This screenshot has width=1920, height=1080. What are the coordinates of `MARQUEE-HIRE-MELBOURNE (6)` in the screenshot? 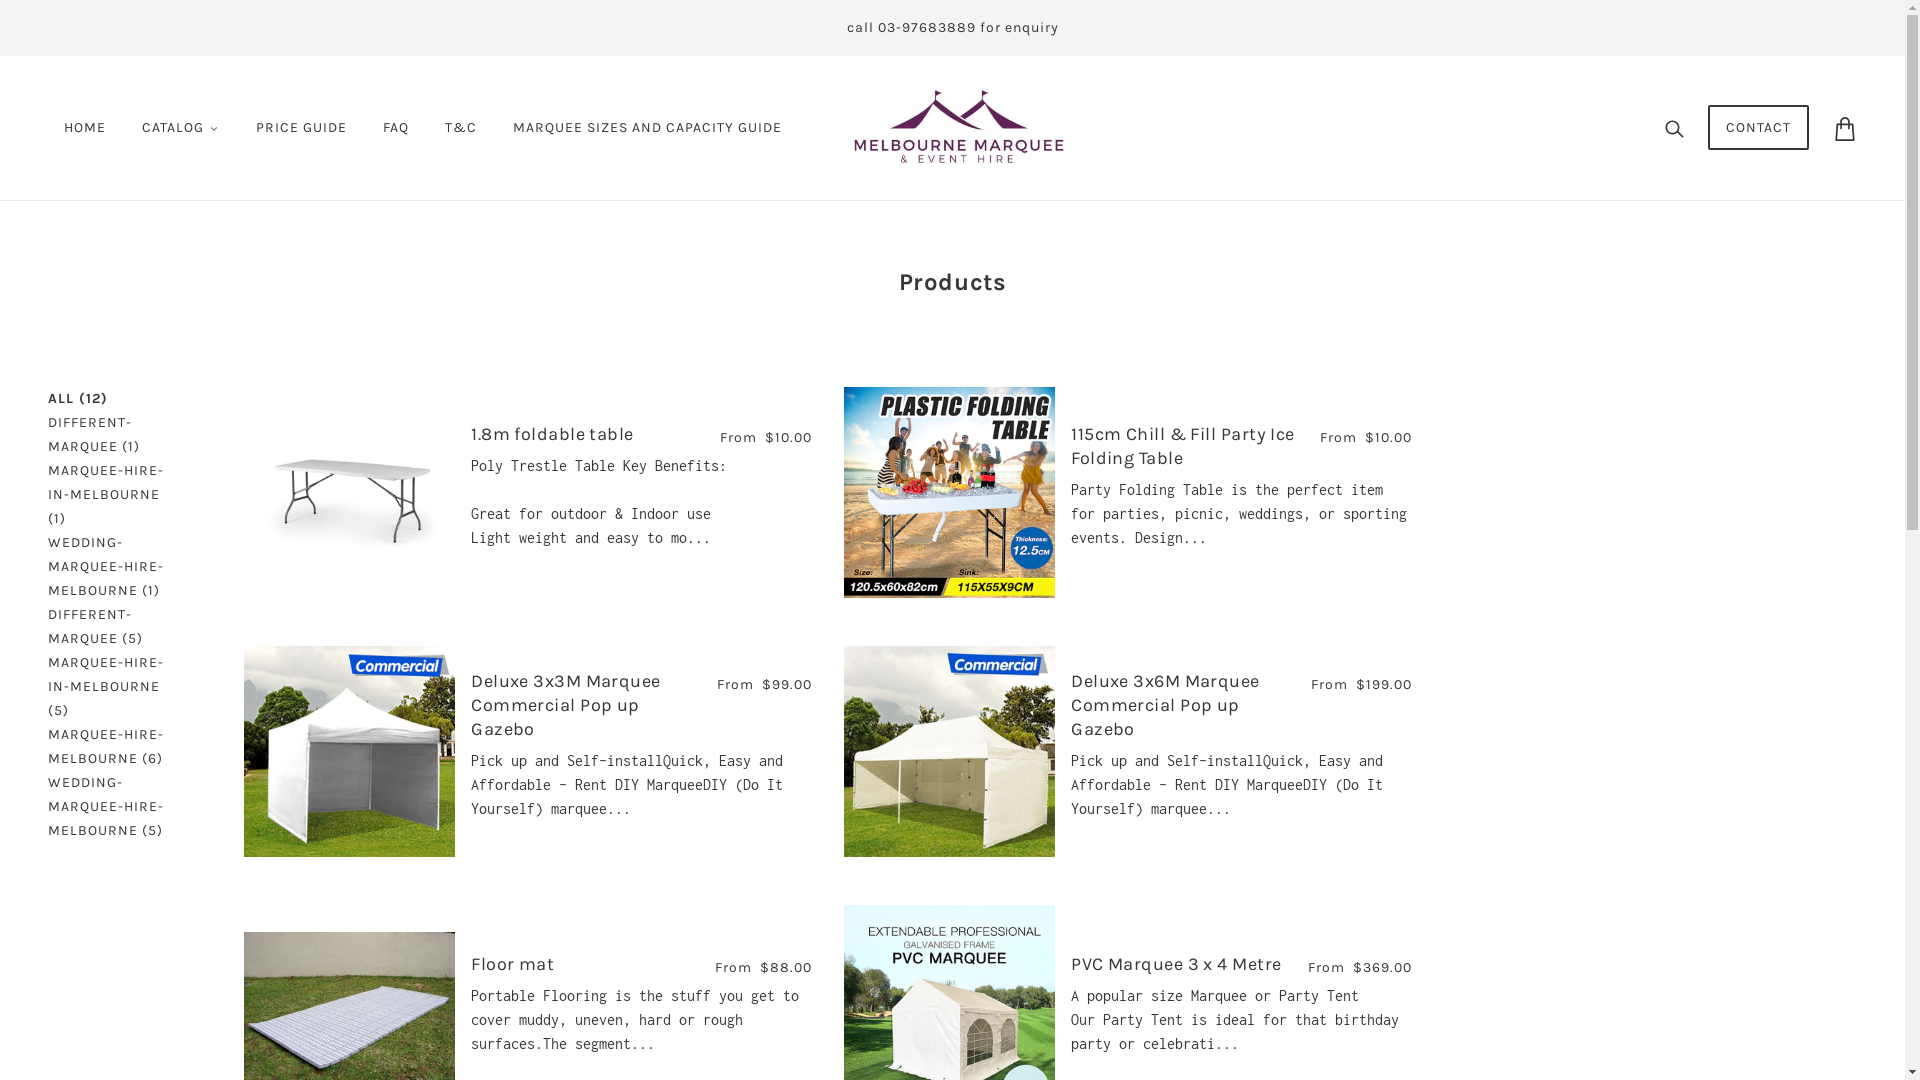 It's located at (114, 747).